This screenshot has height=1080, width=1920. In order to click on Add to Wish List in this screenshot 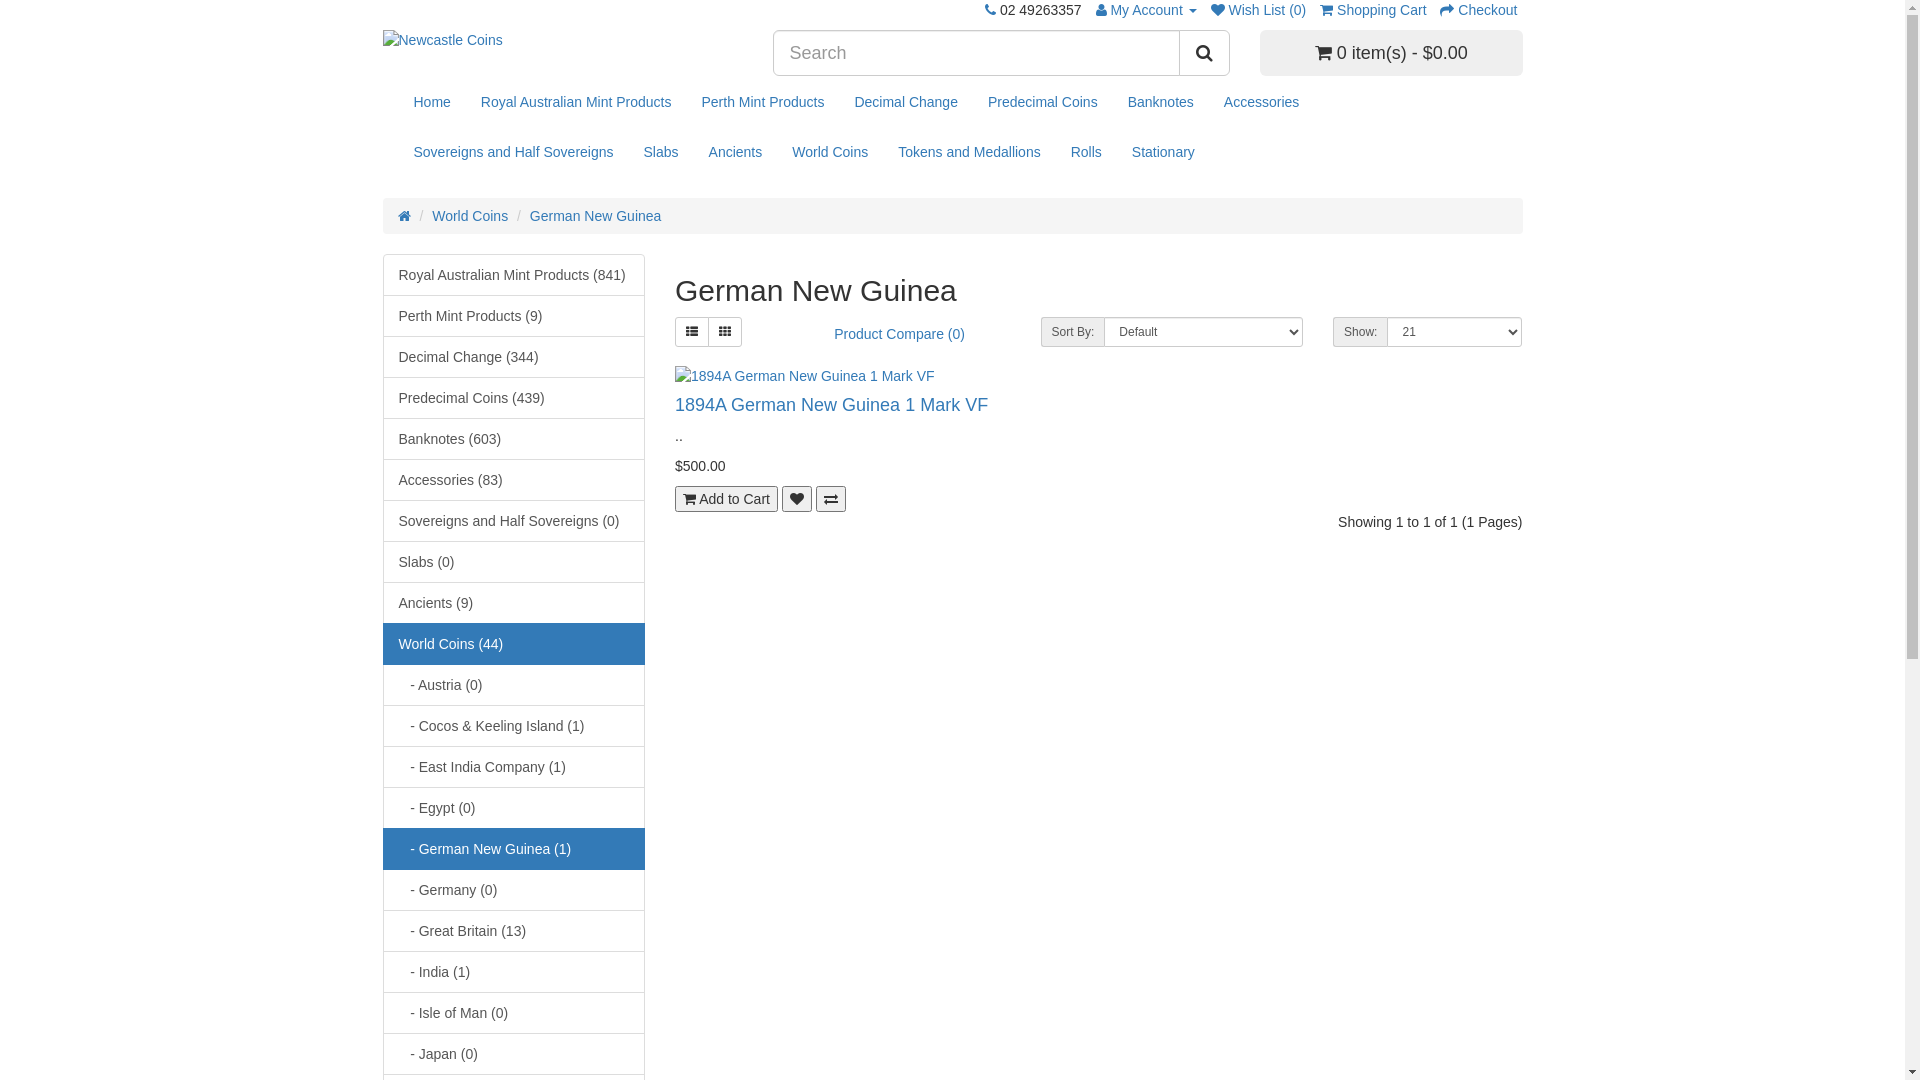, I will do `click(797, 499)`.